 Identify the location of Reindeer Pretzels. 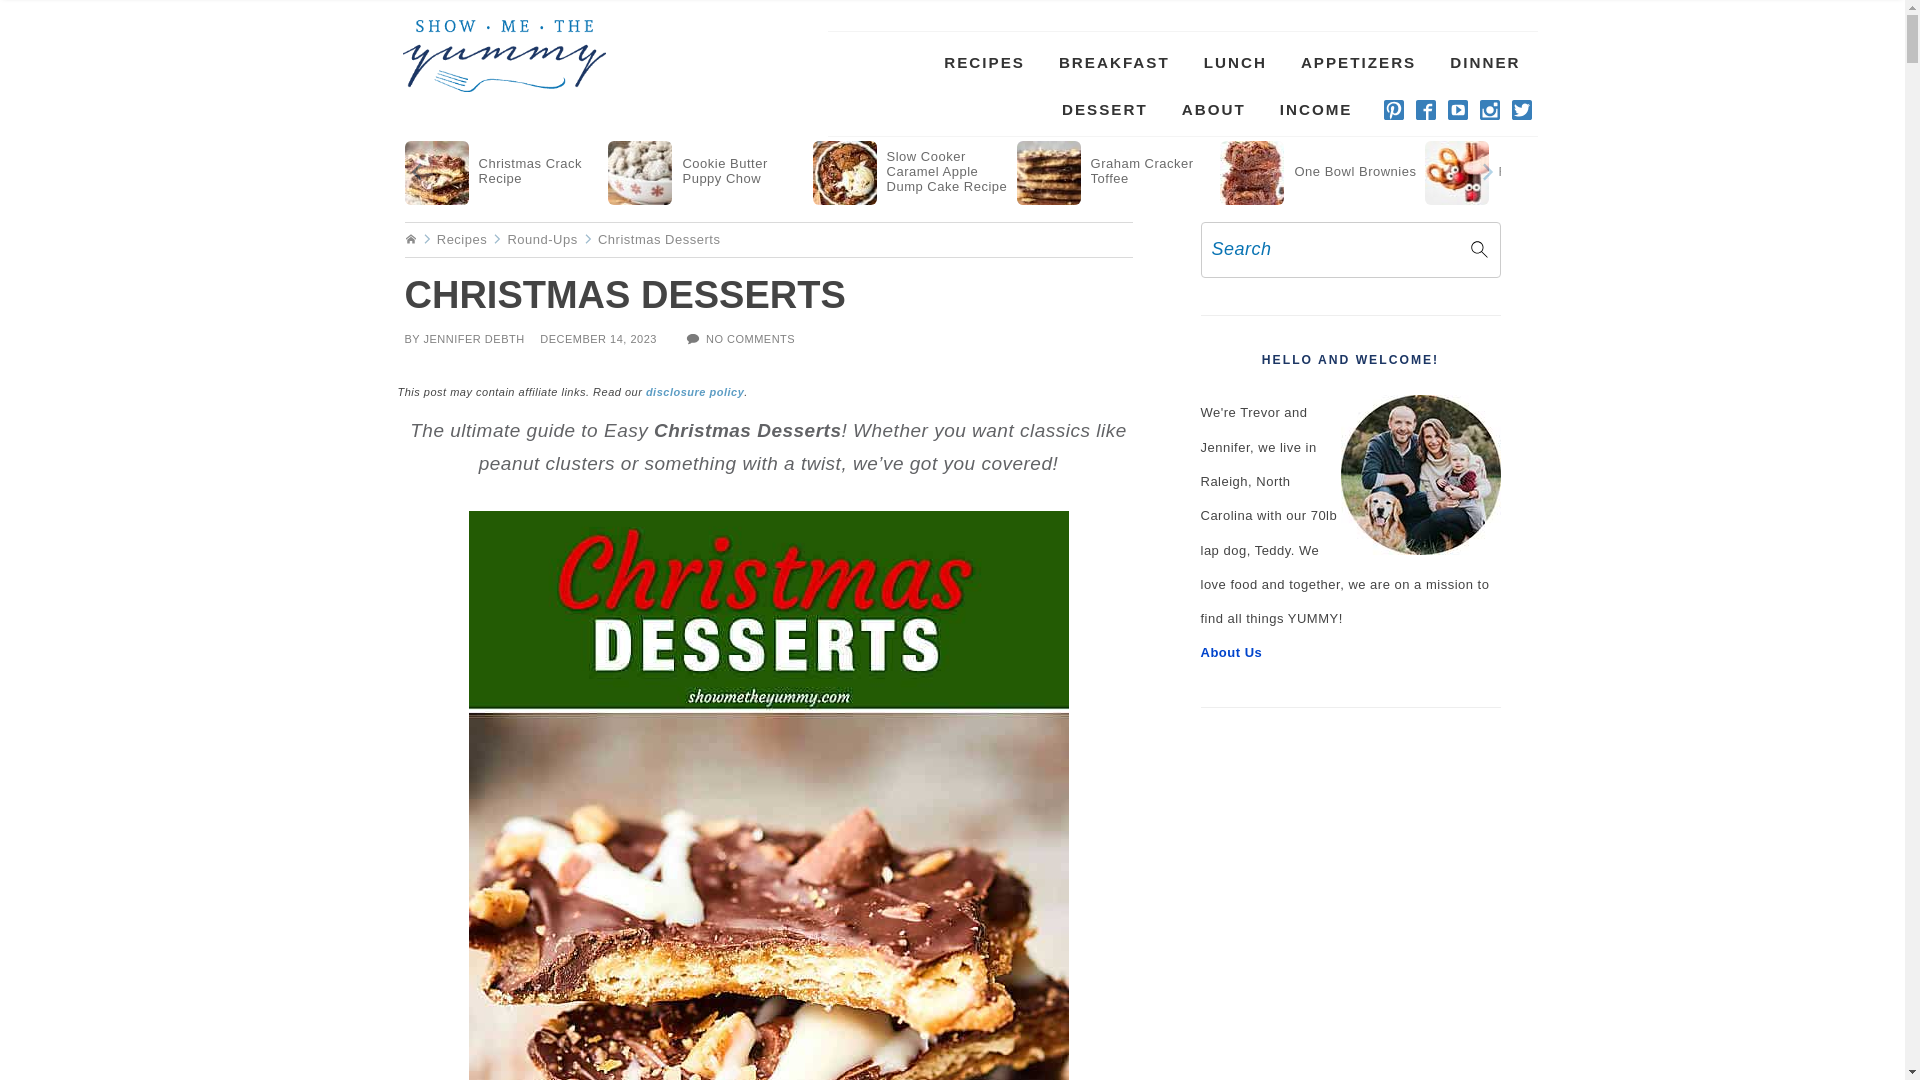
(1523, 169).